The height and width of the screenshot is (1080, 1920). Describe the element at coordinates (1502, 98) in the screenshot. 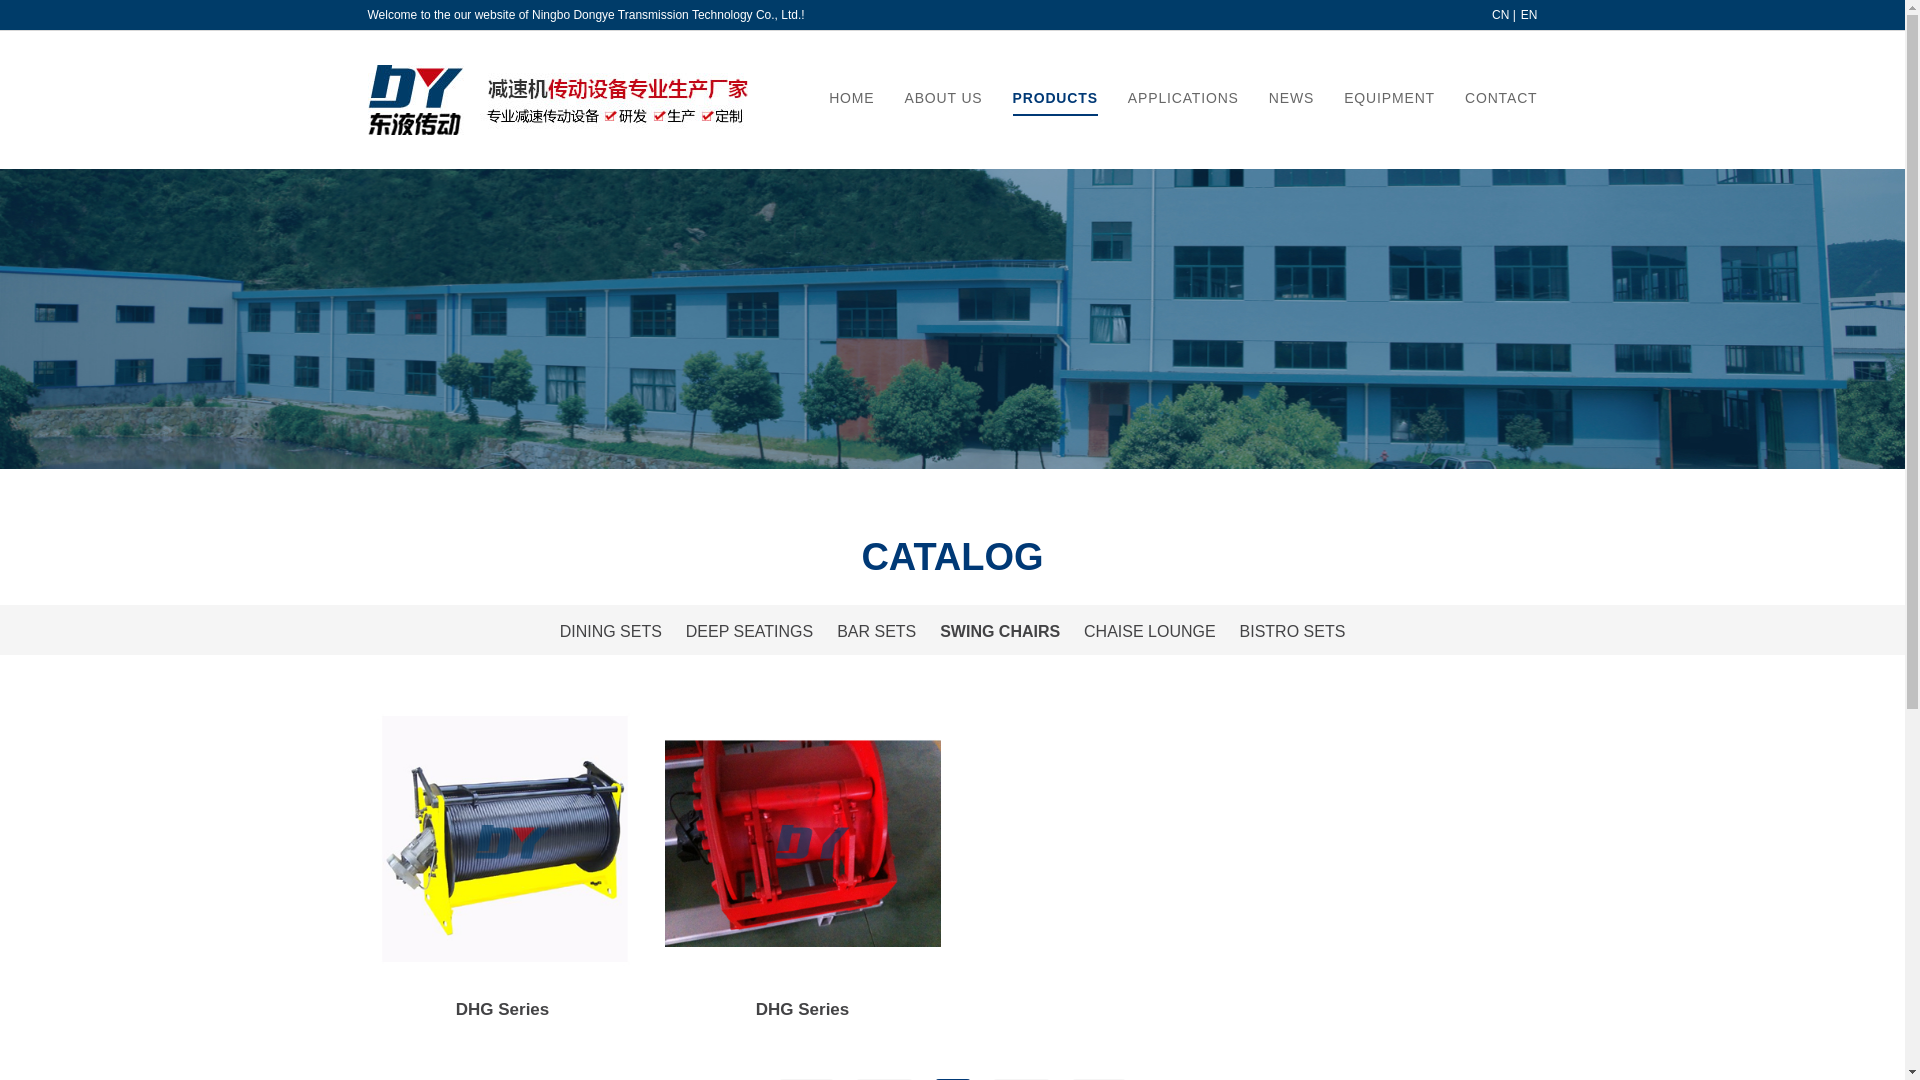

I see `CONTACT` at that location.